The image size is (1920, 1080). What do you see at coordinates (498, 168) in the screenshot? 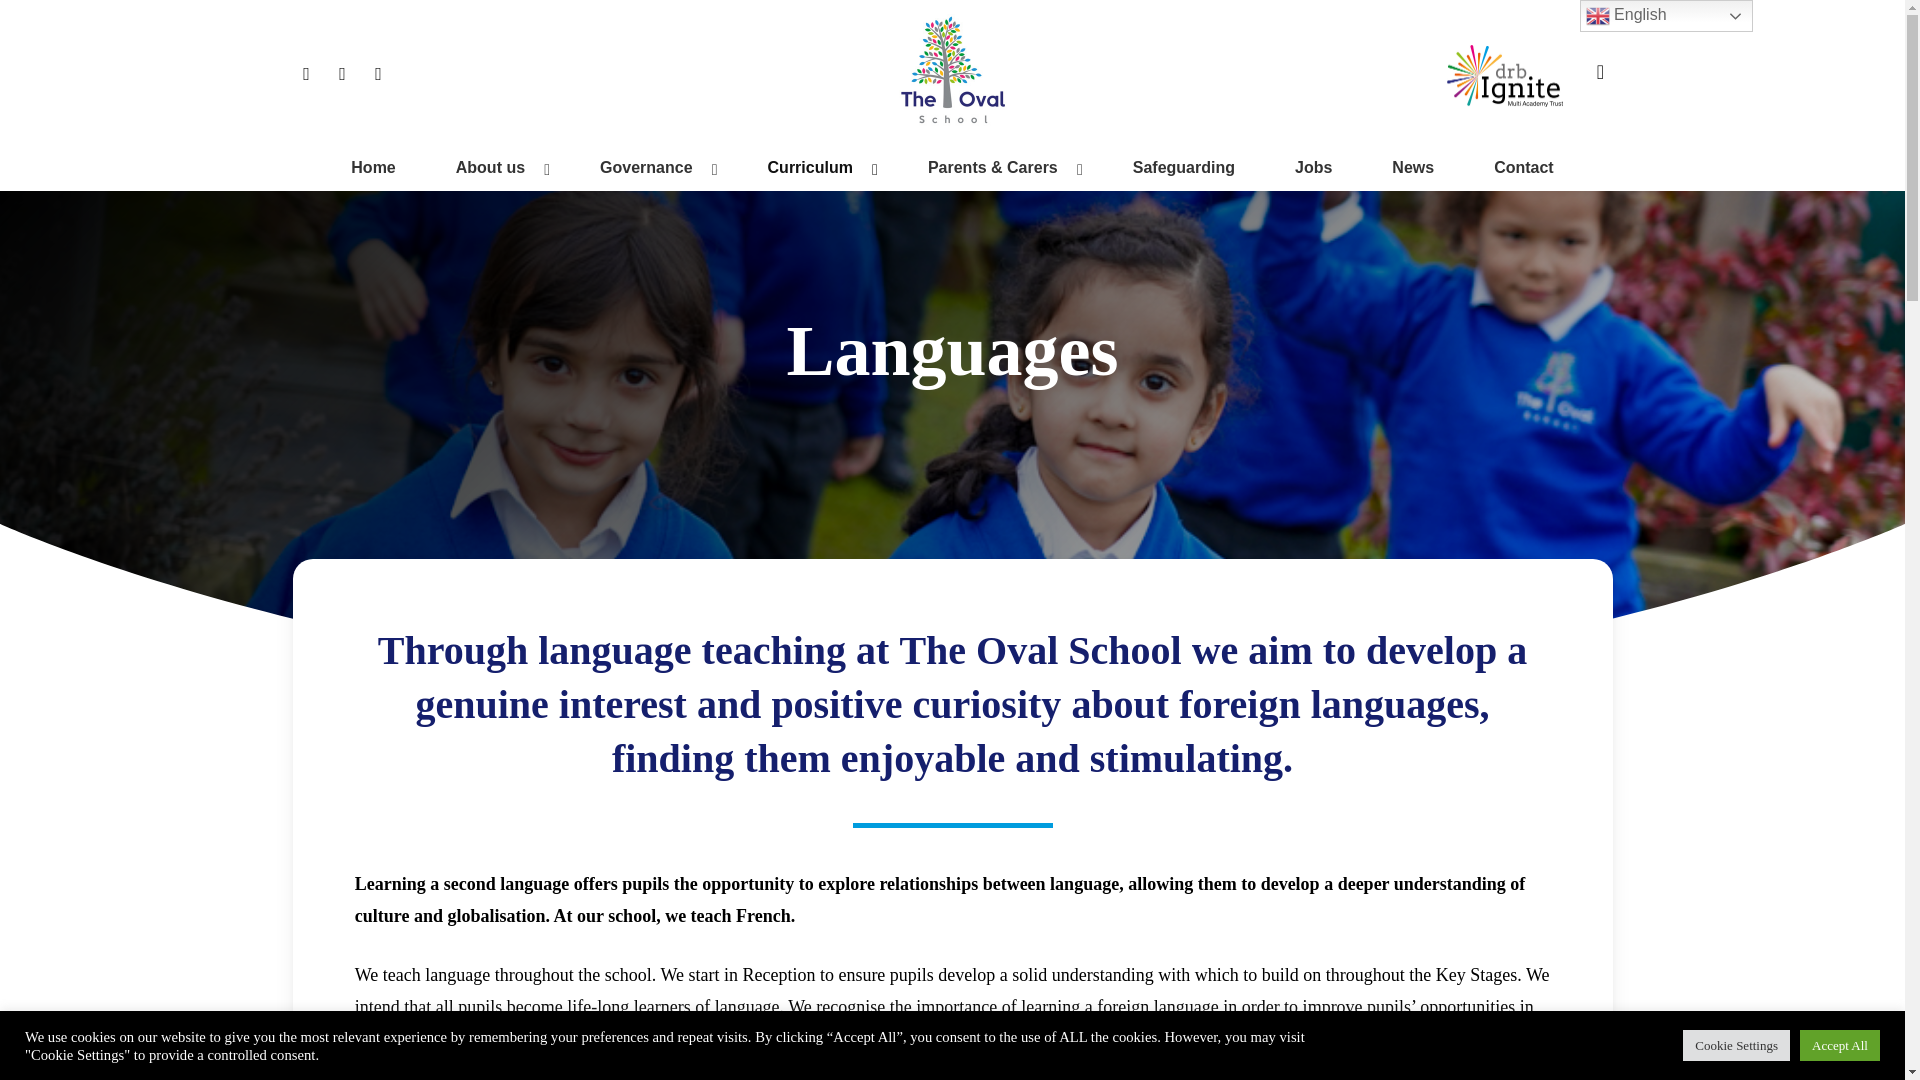
I see `About us` at bounding box center [498, 168].